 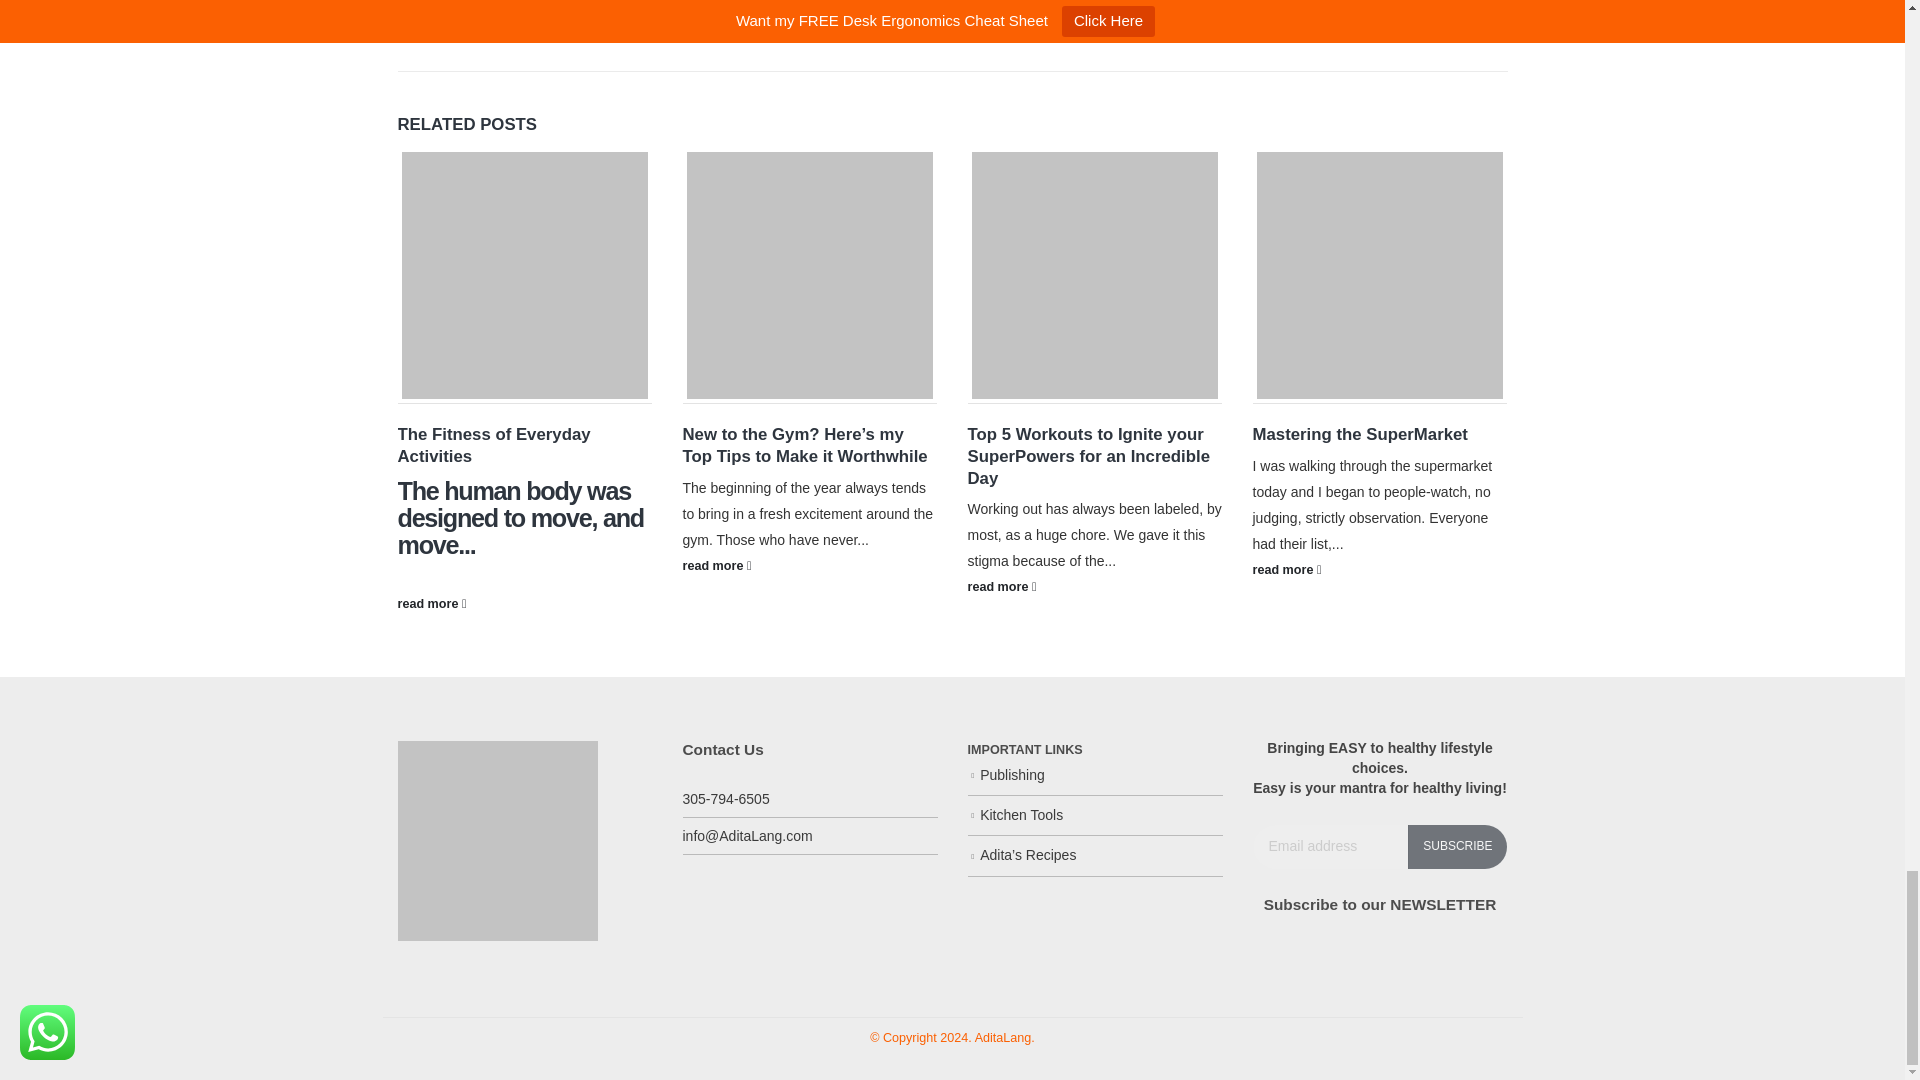 What do you see at coordinates (1456, 847) in the screenshot?
I see `SUBSCRIBE` at bounding box center [1456, 847].